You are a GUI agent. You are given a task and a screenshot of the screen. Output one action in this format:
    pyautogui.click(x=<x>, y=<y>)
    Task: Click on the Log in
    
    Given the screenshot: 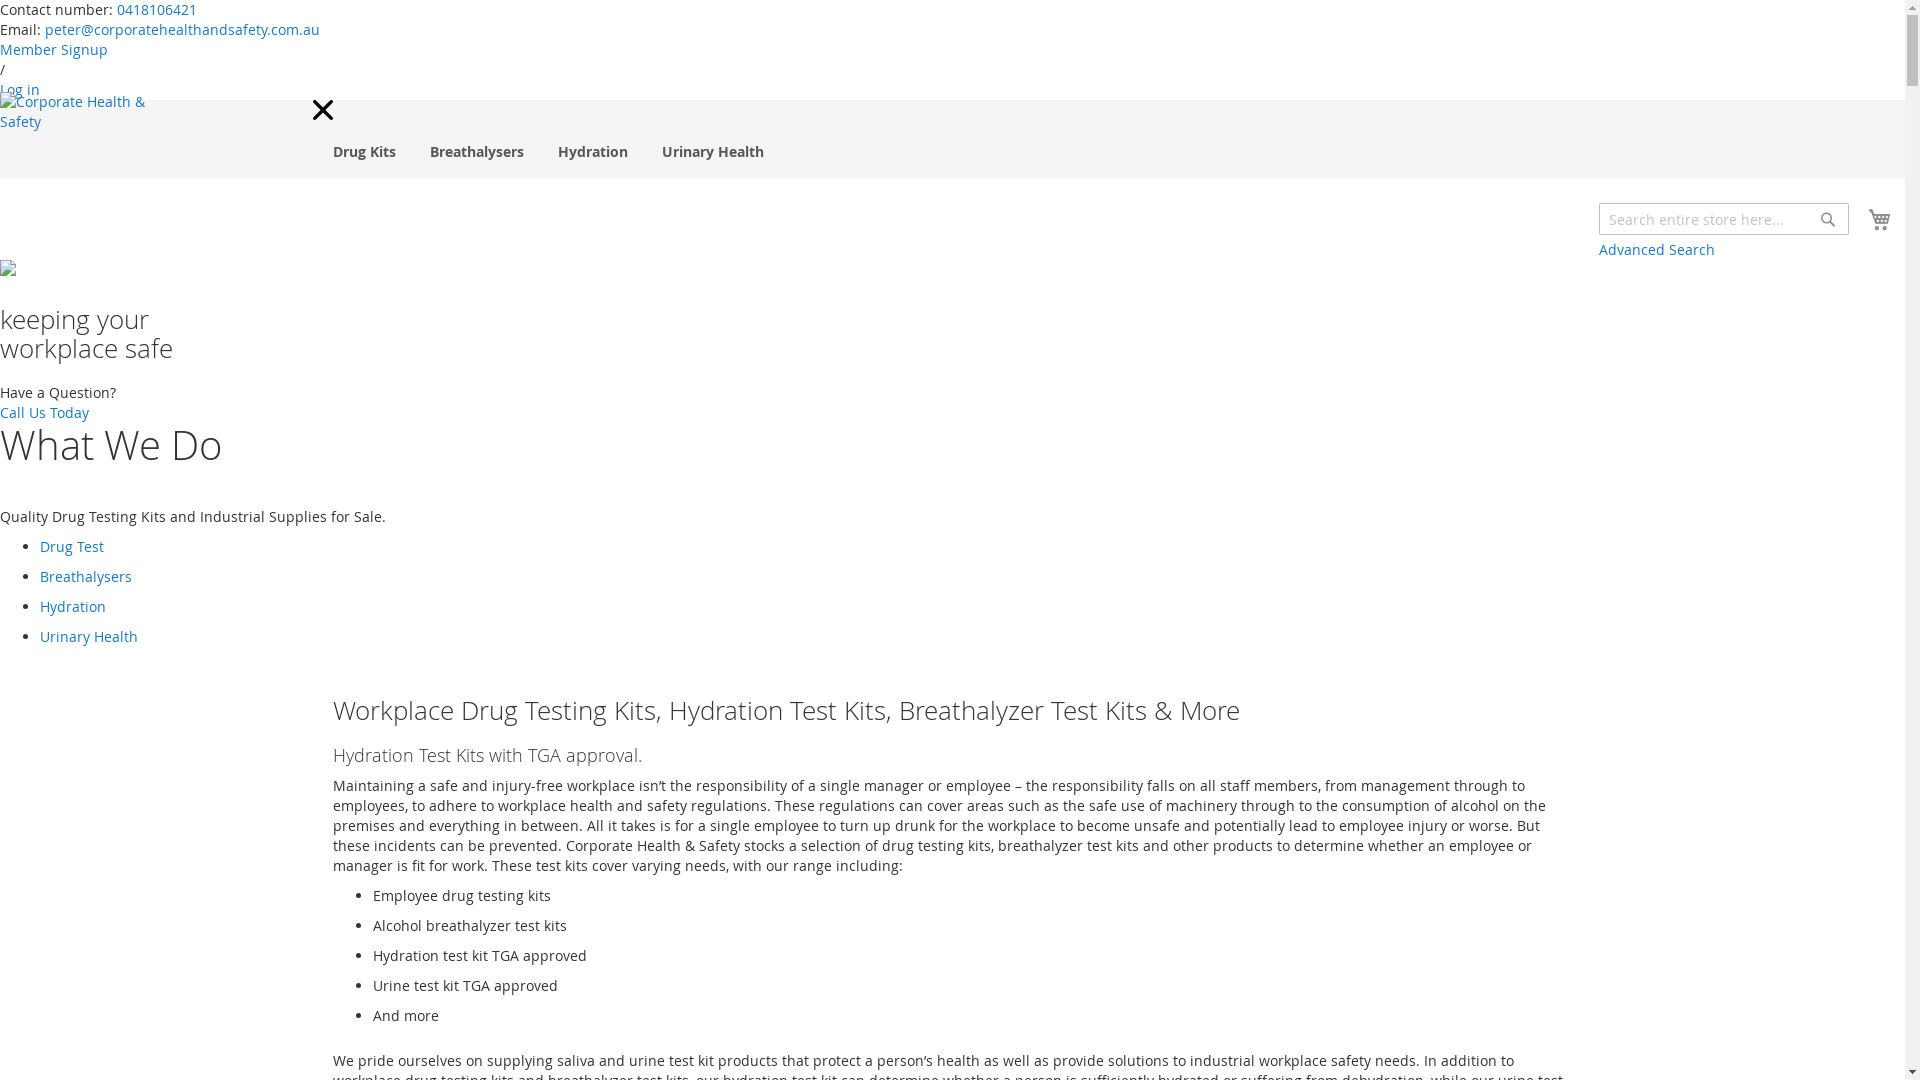 What is the action you would take?
    pyautogui.click(x=20, y=90)
    